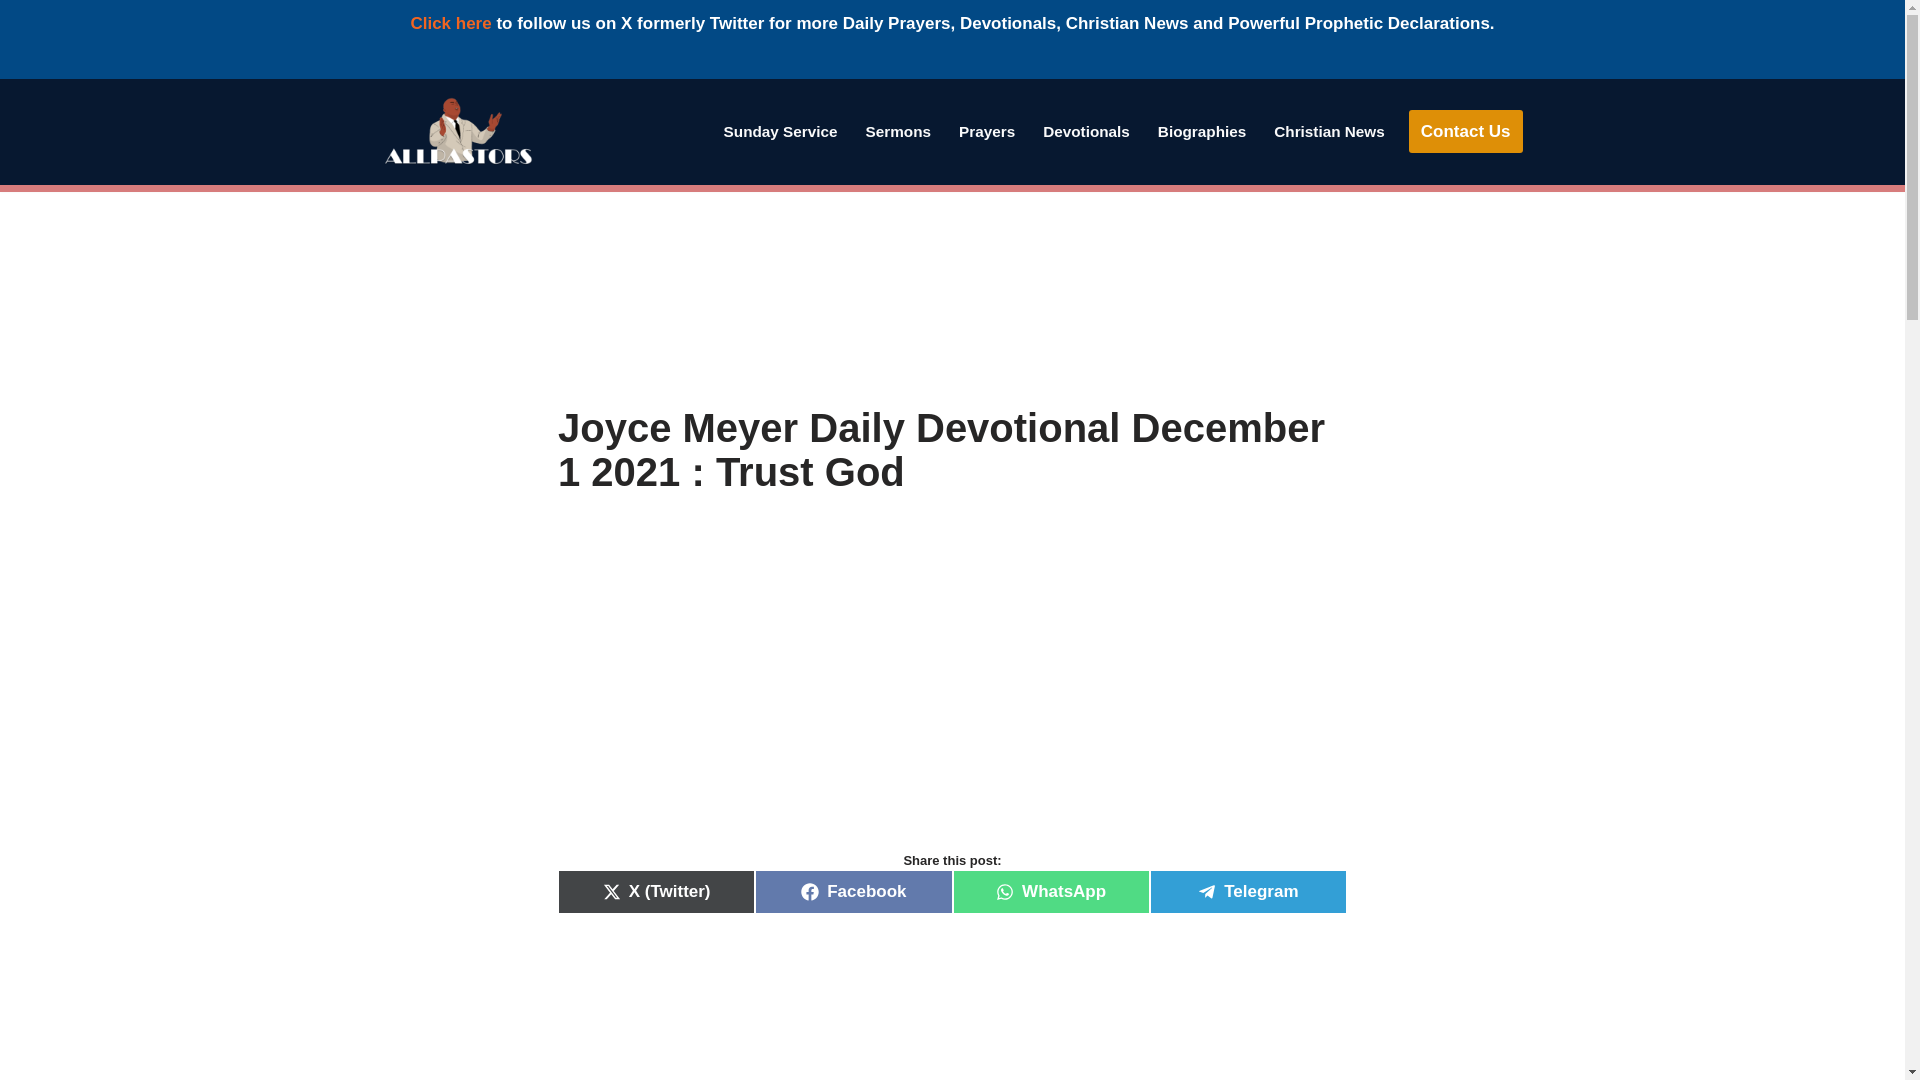 This screenshot has height=1080, width=1920. I want to click on Biographies, so click(1202, 130).